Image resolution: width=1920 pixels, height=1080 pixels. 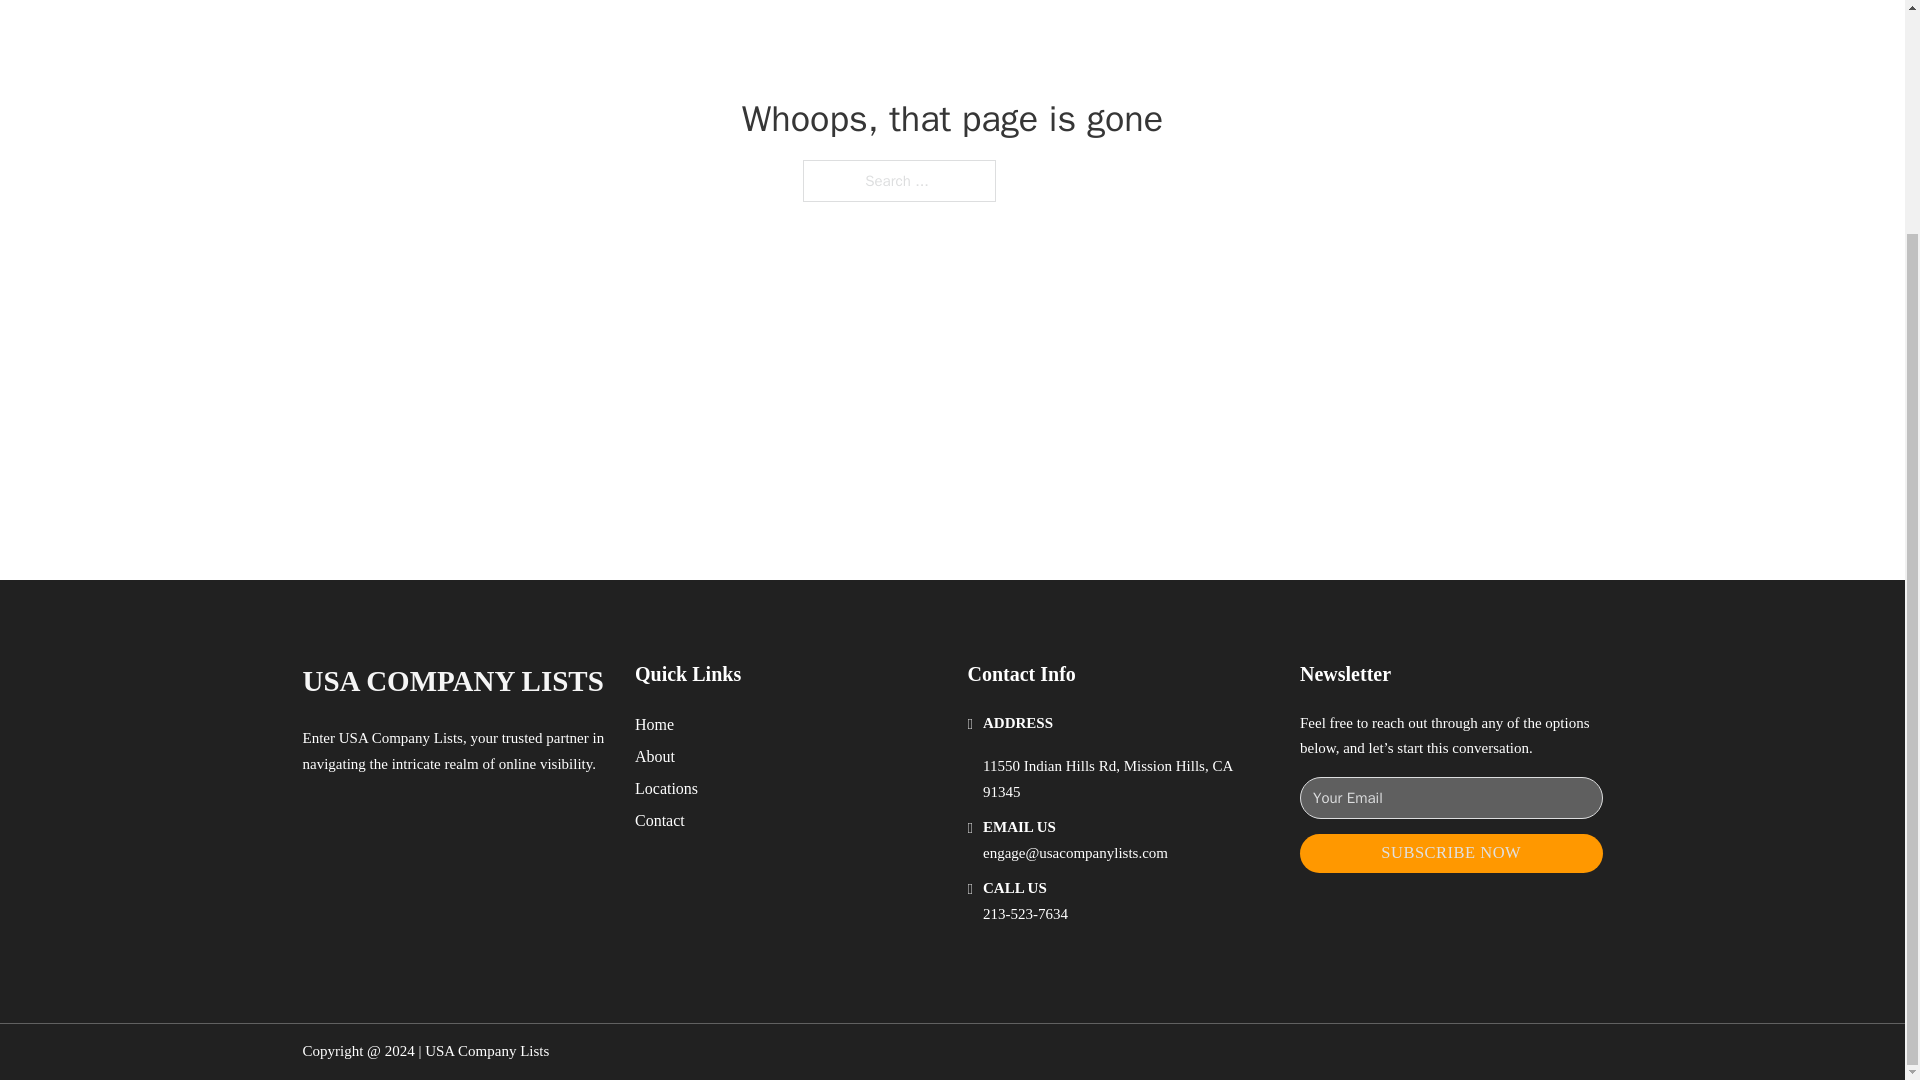 I want to click on Home, so click(x=654, y=724).